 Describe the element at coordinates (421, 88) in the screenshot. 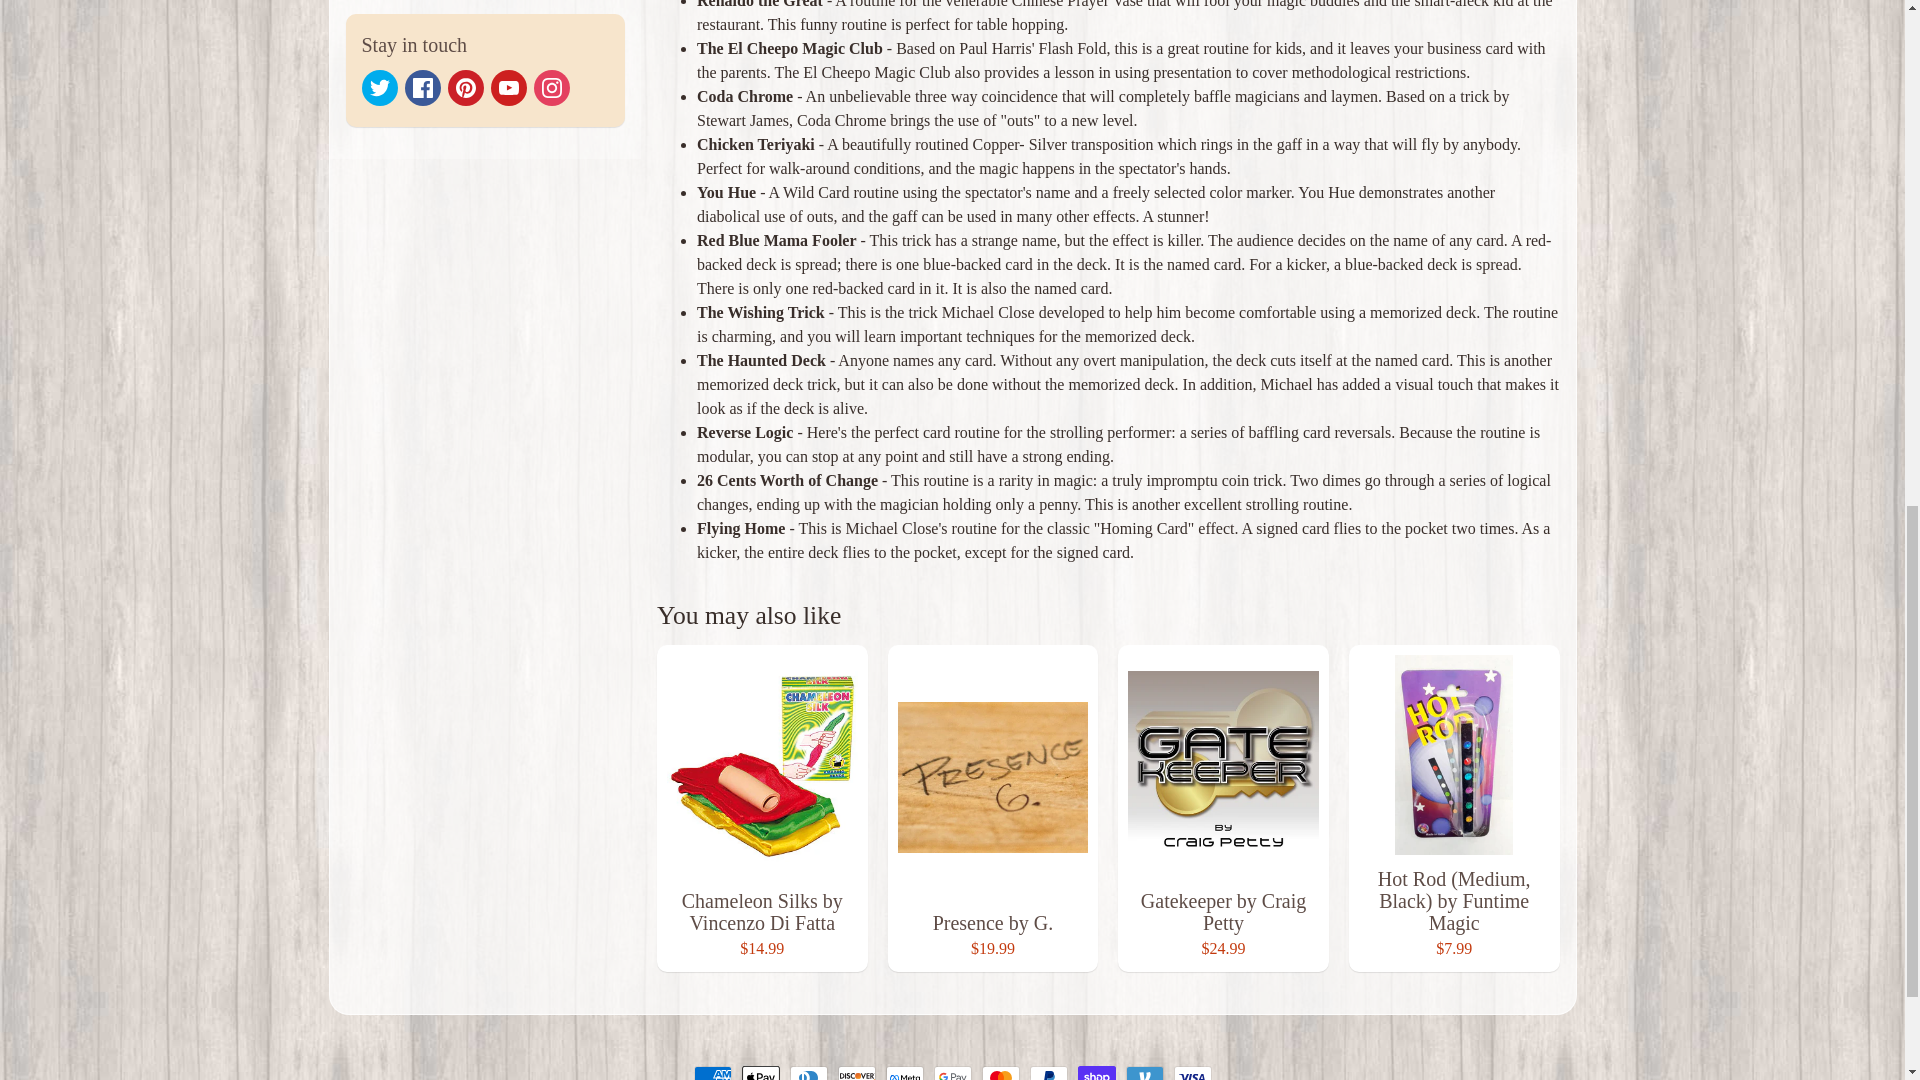

I see `Facebook` at that location.